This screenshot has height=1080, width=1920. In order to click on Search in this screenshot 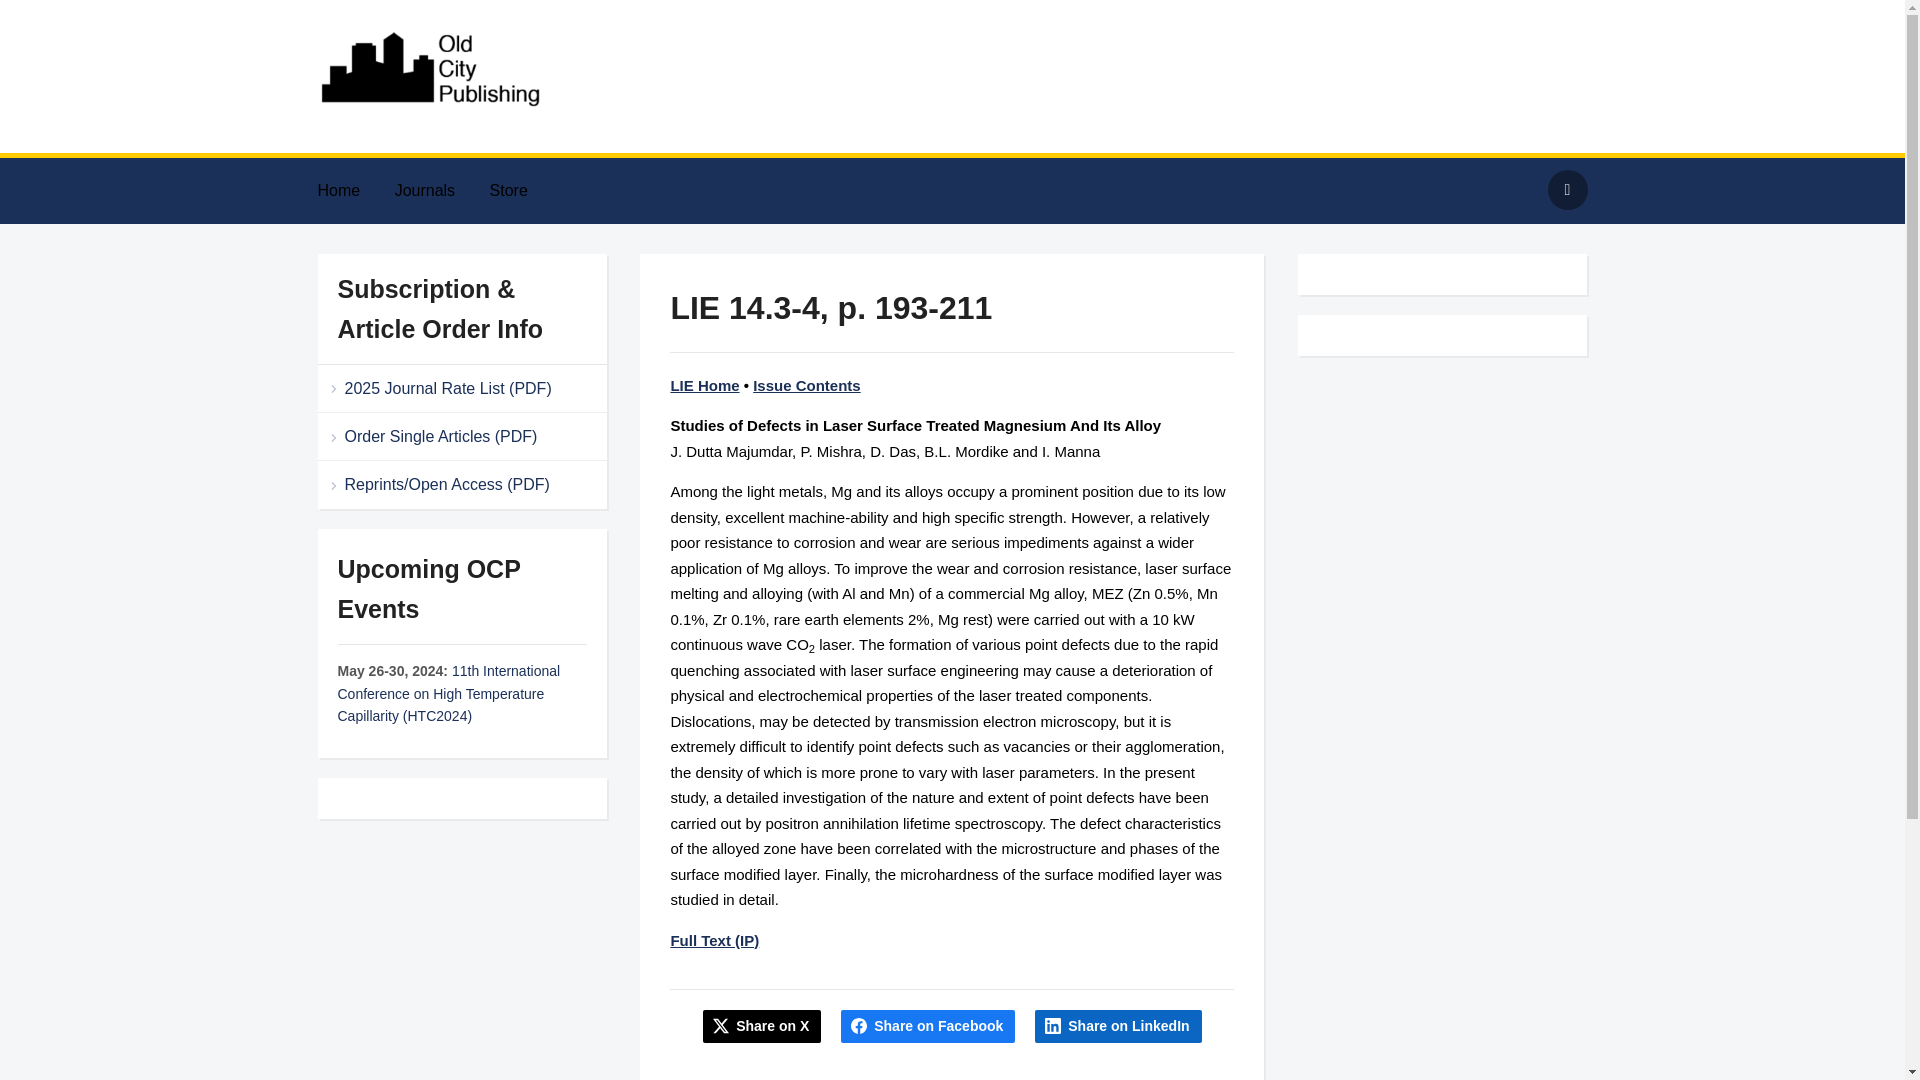, I will do `click(1567, 189)`.